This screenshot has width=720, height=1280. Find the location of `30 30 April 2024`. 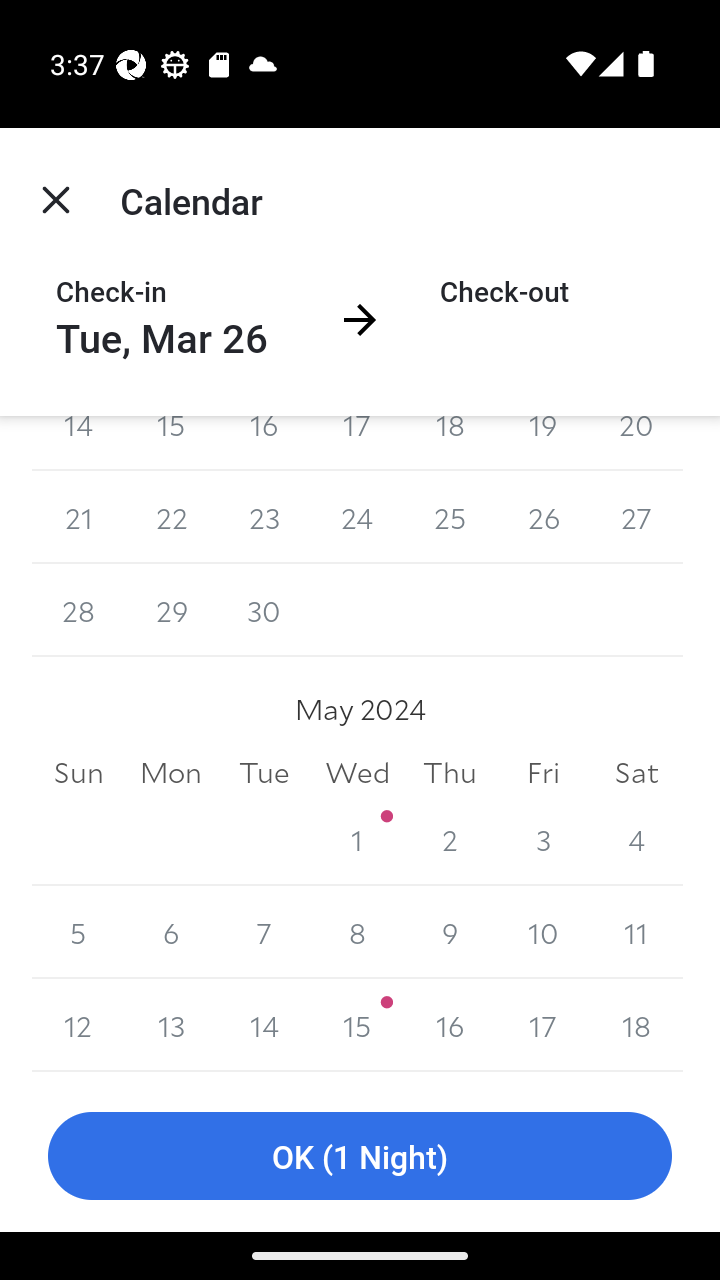

30 30 April 2024 is located at coordinates (264, 610).